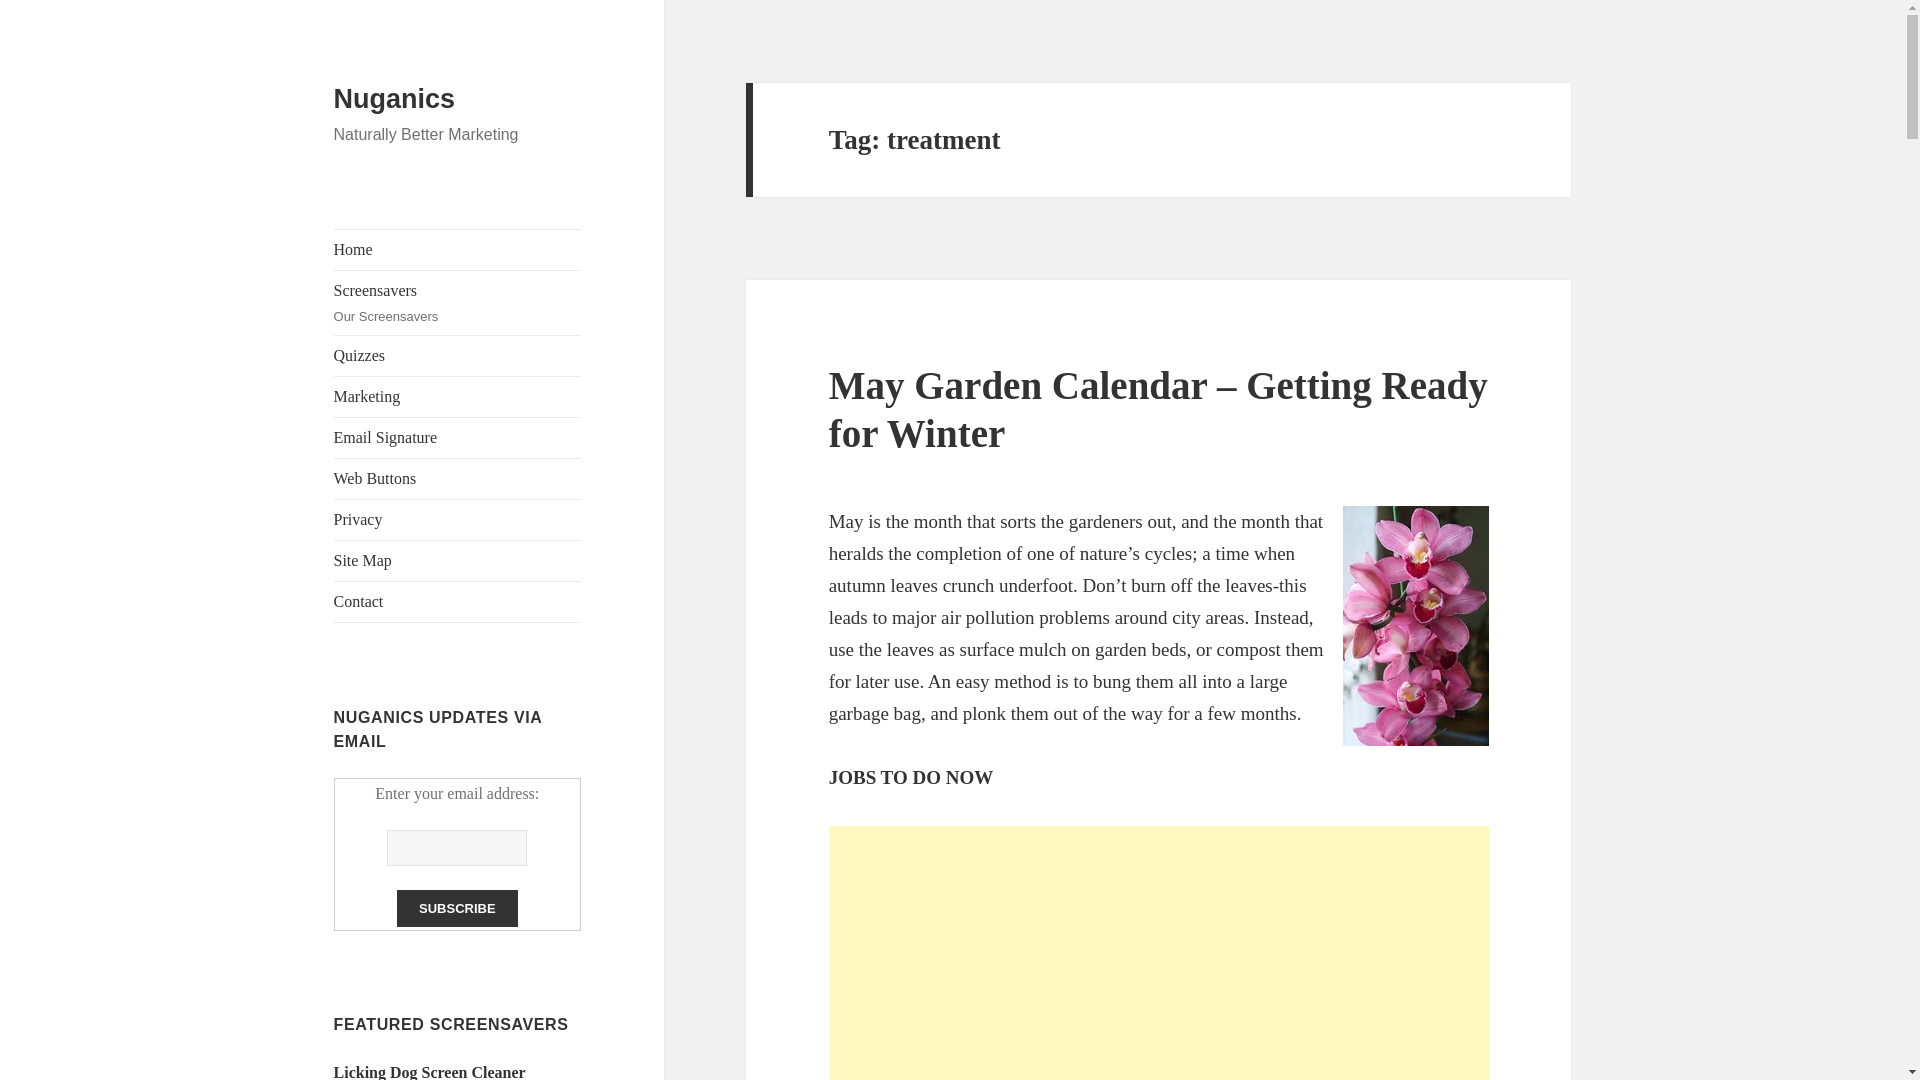  I want to click on Nuganics, so click(458, 302).